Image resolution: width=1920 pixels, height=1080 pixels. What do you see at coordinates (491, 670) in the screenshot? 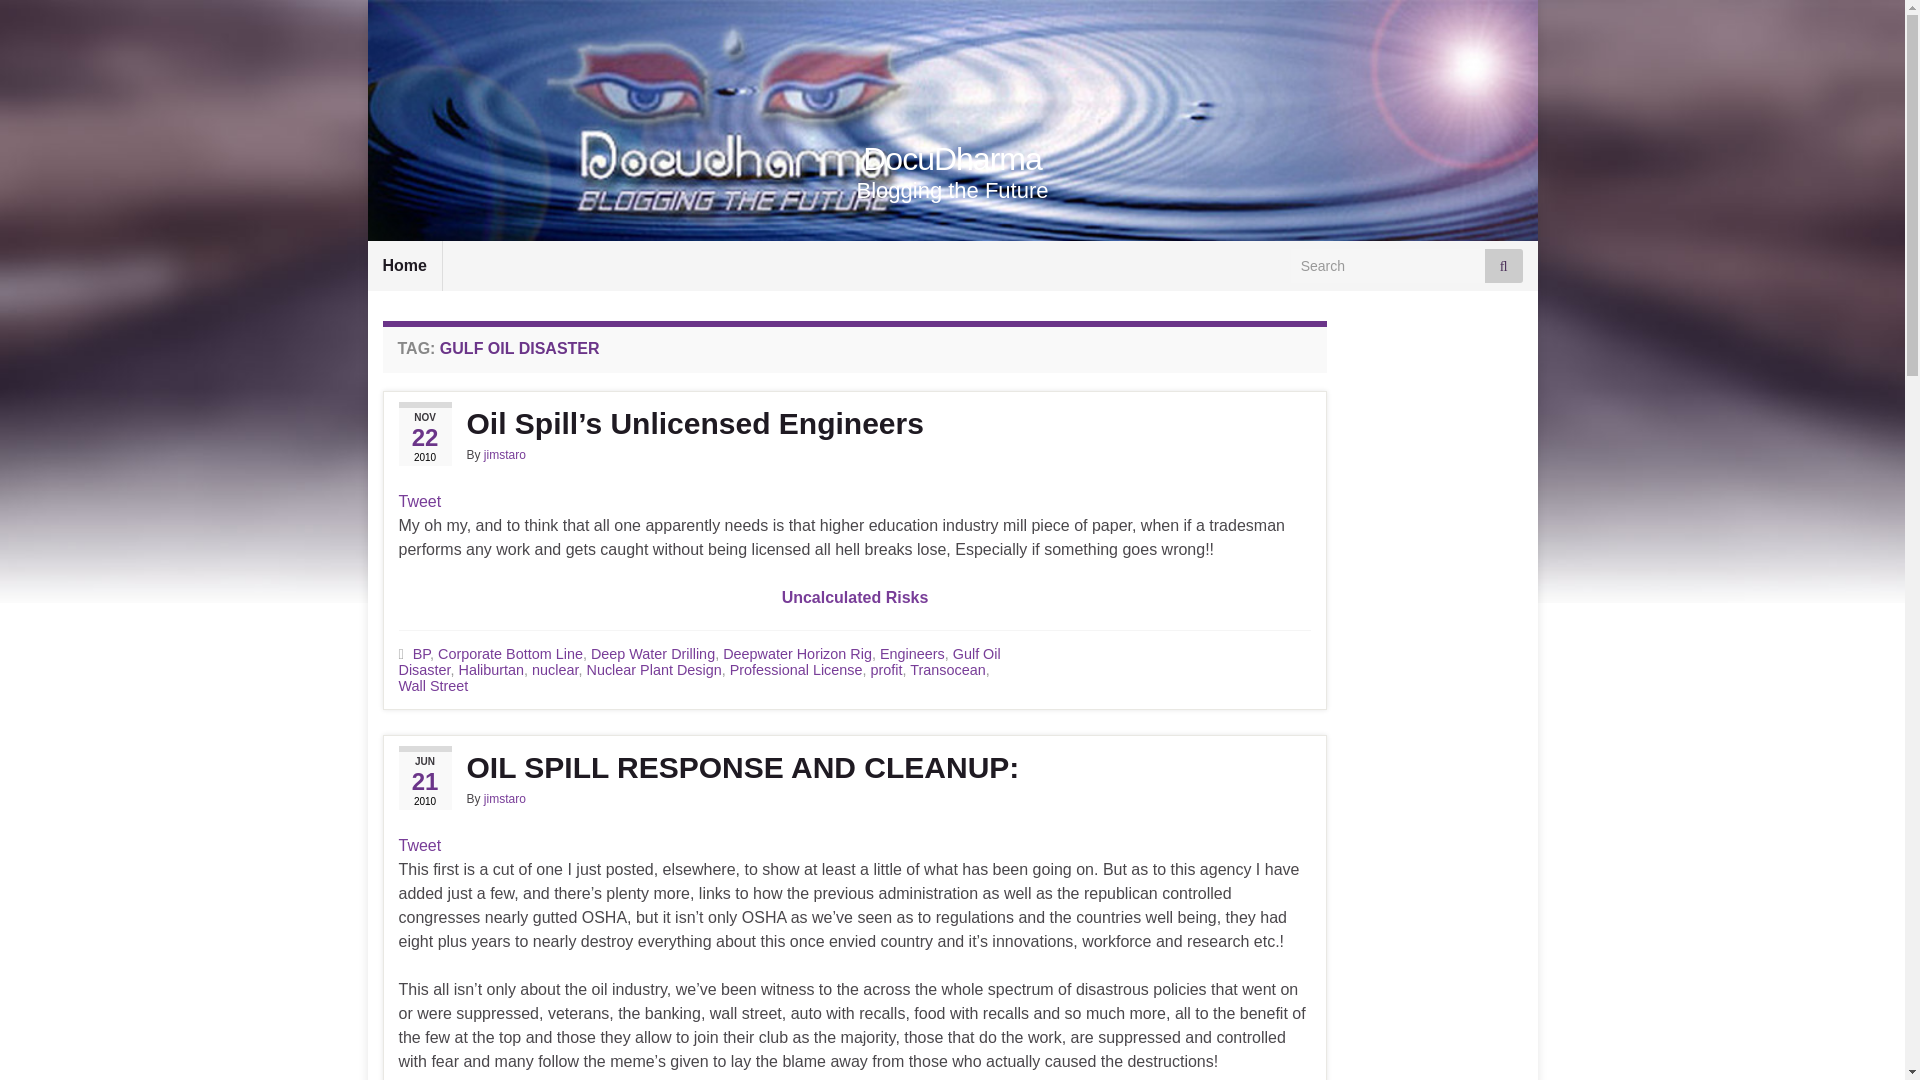
I see `Haliburtan` at bounding box center [491, 670].